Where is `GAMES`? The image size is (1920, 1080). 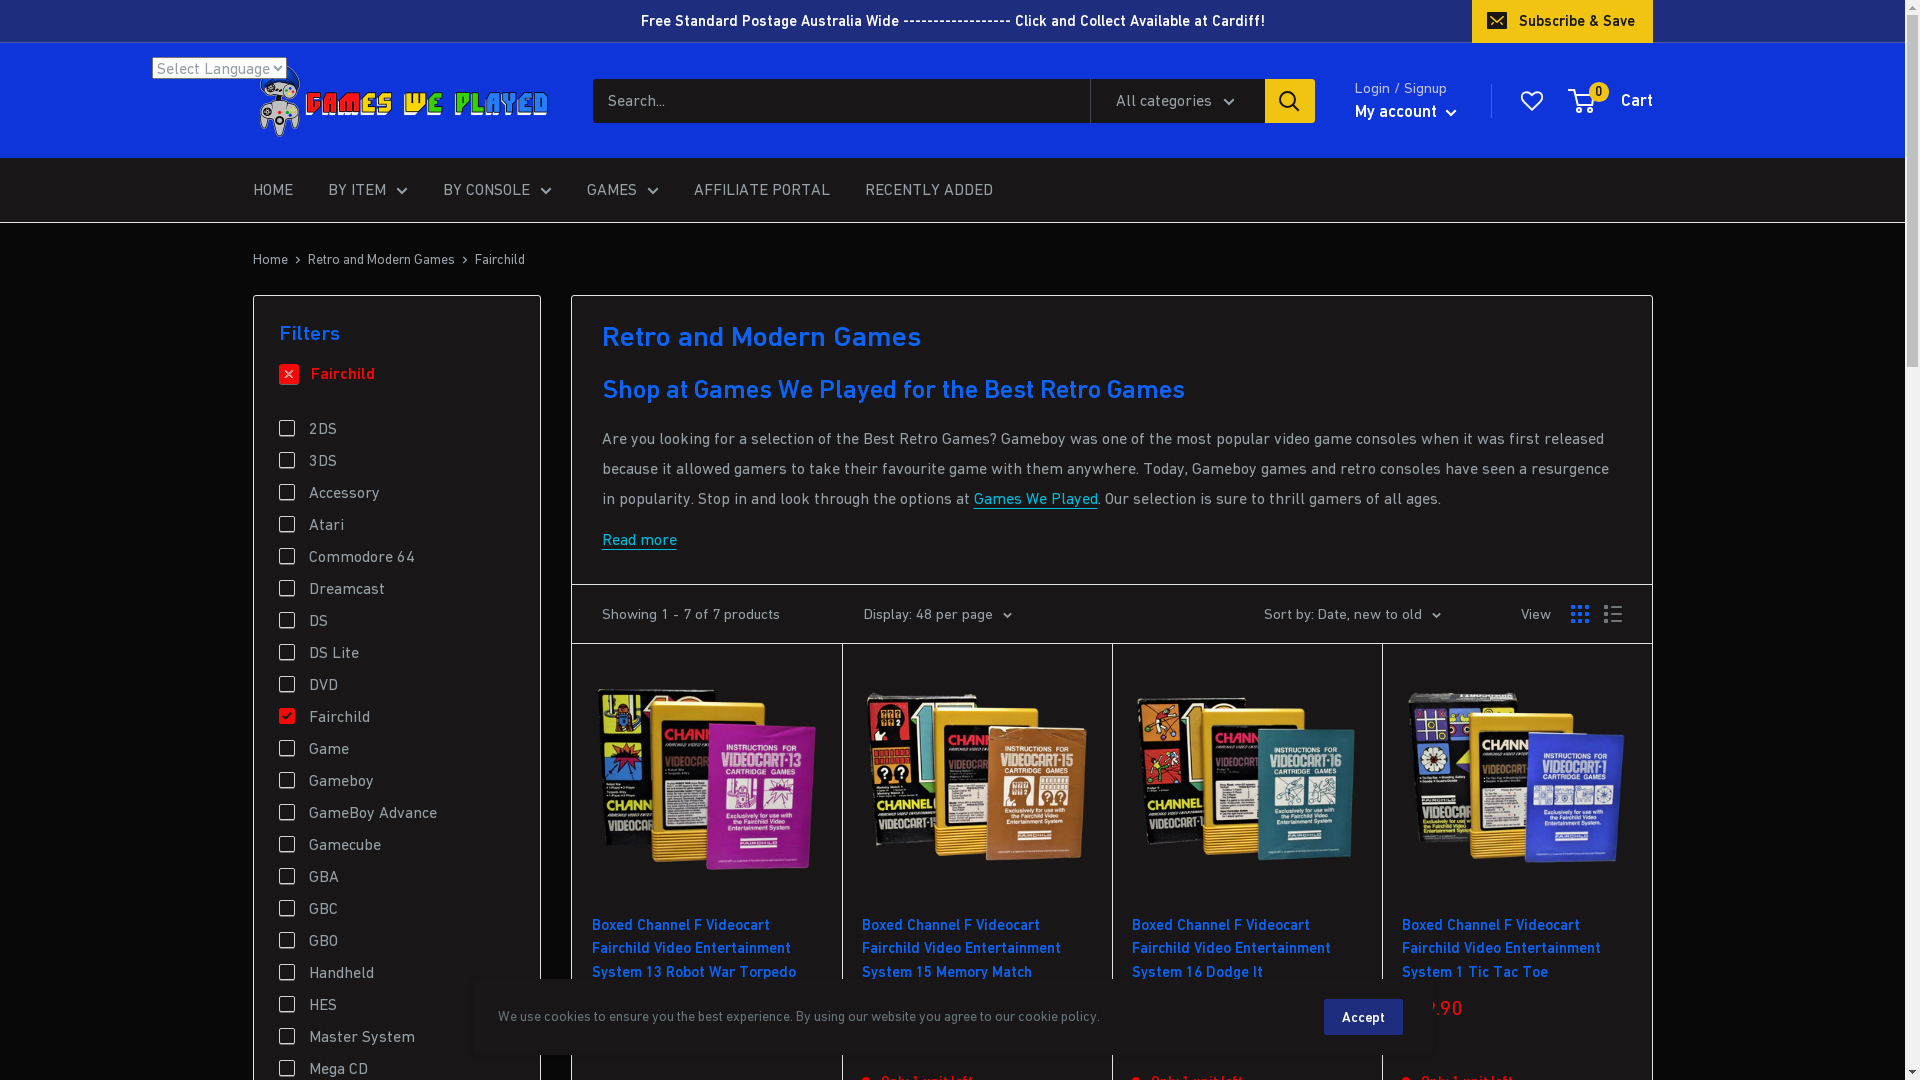 GAMES is located at coordinates (622, 190).